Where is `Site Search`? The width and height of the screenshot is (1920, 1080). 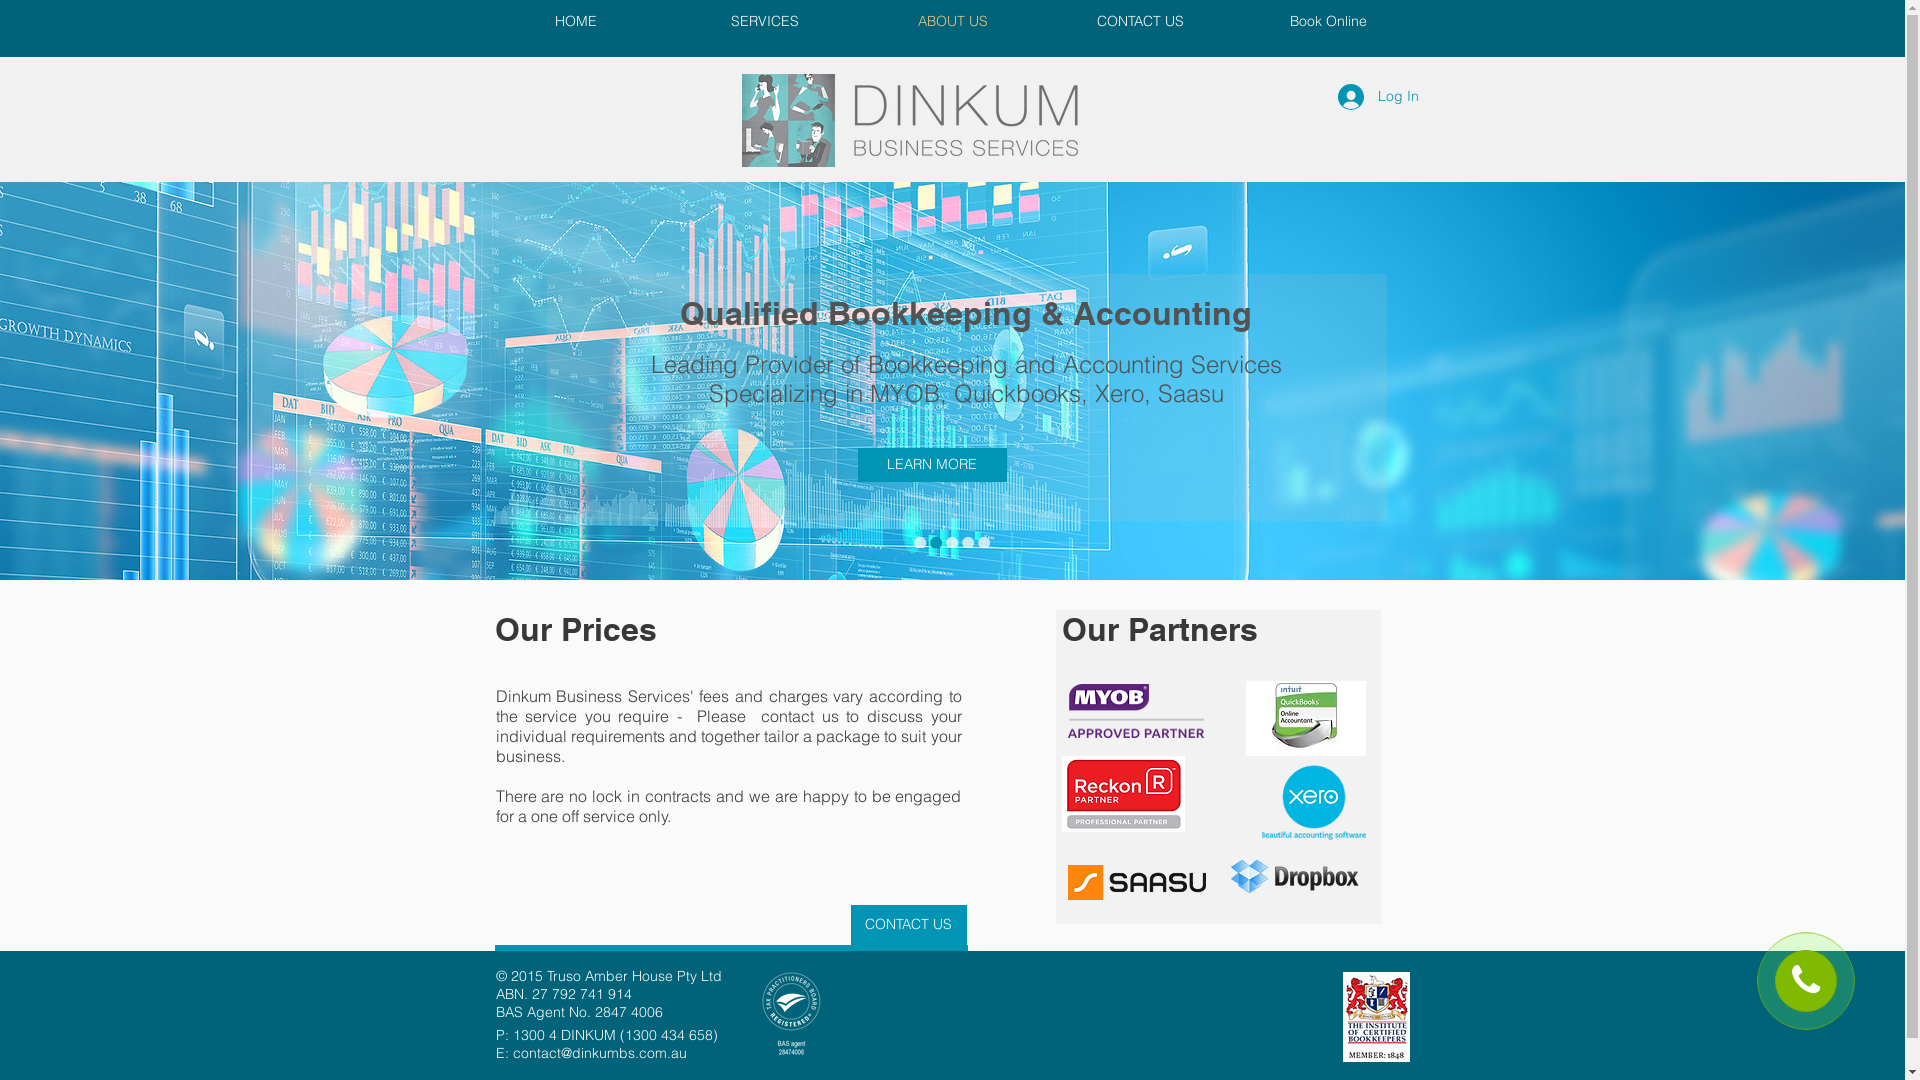
Site Search is located at coordinates (1342, 74).